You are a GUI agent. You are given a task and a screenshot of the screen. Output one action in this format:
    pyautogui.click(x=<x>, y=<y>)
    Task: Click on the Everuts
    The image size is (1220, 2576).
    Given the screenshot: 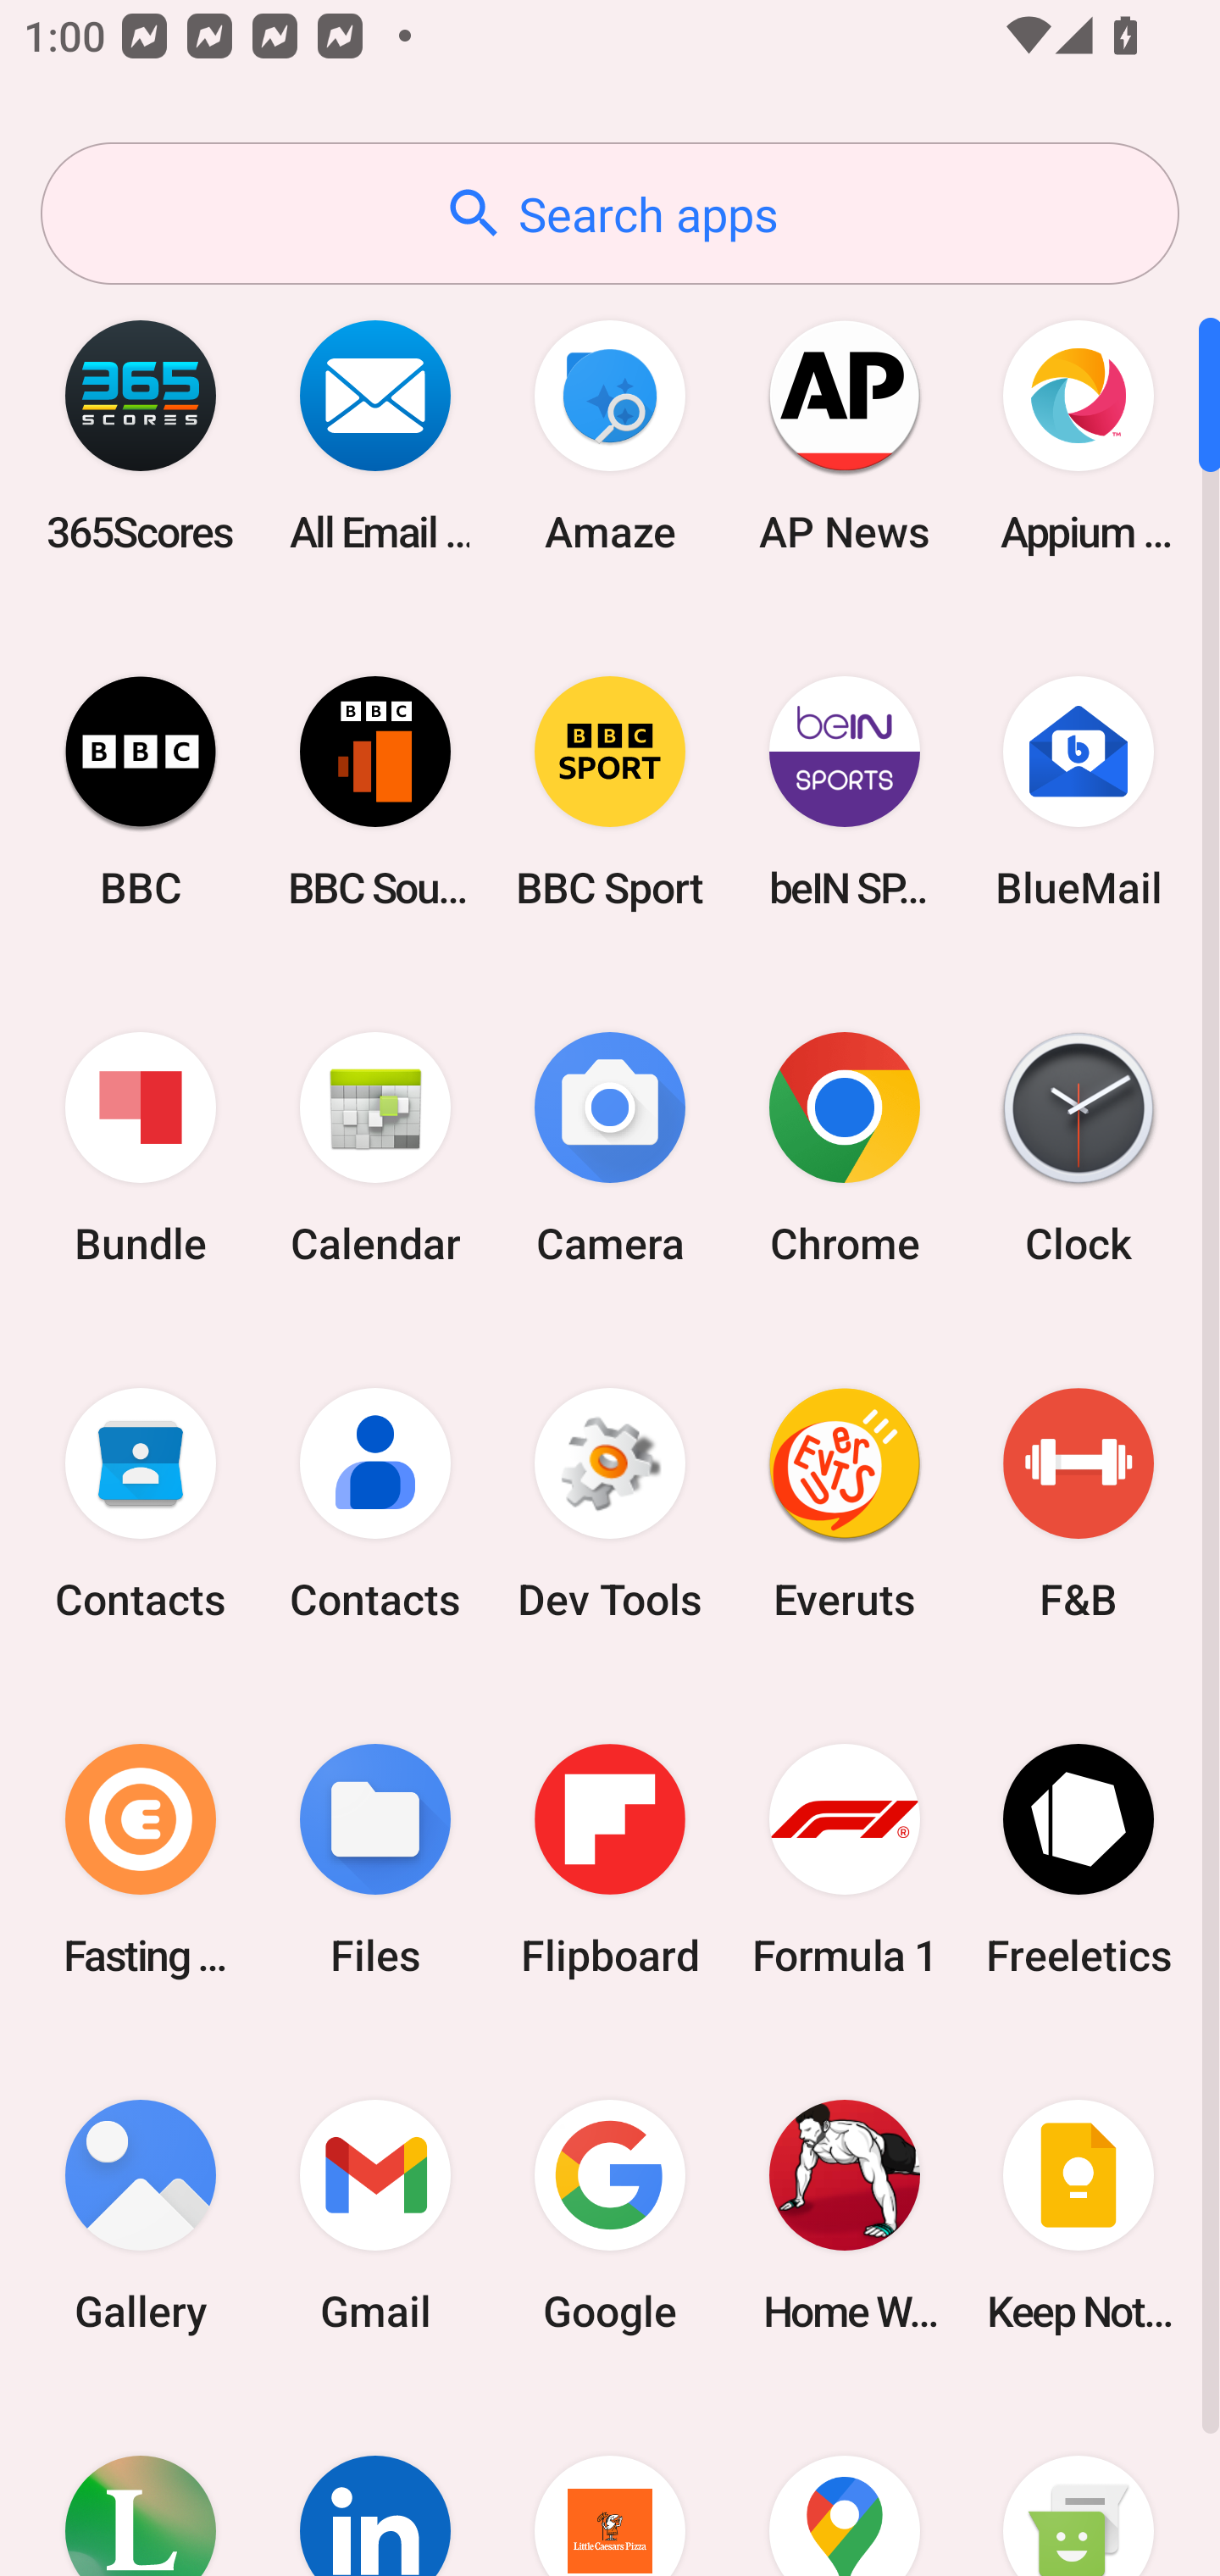 What is the action you would take?
    pyautogui.click(x=844, y=1504)
    